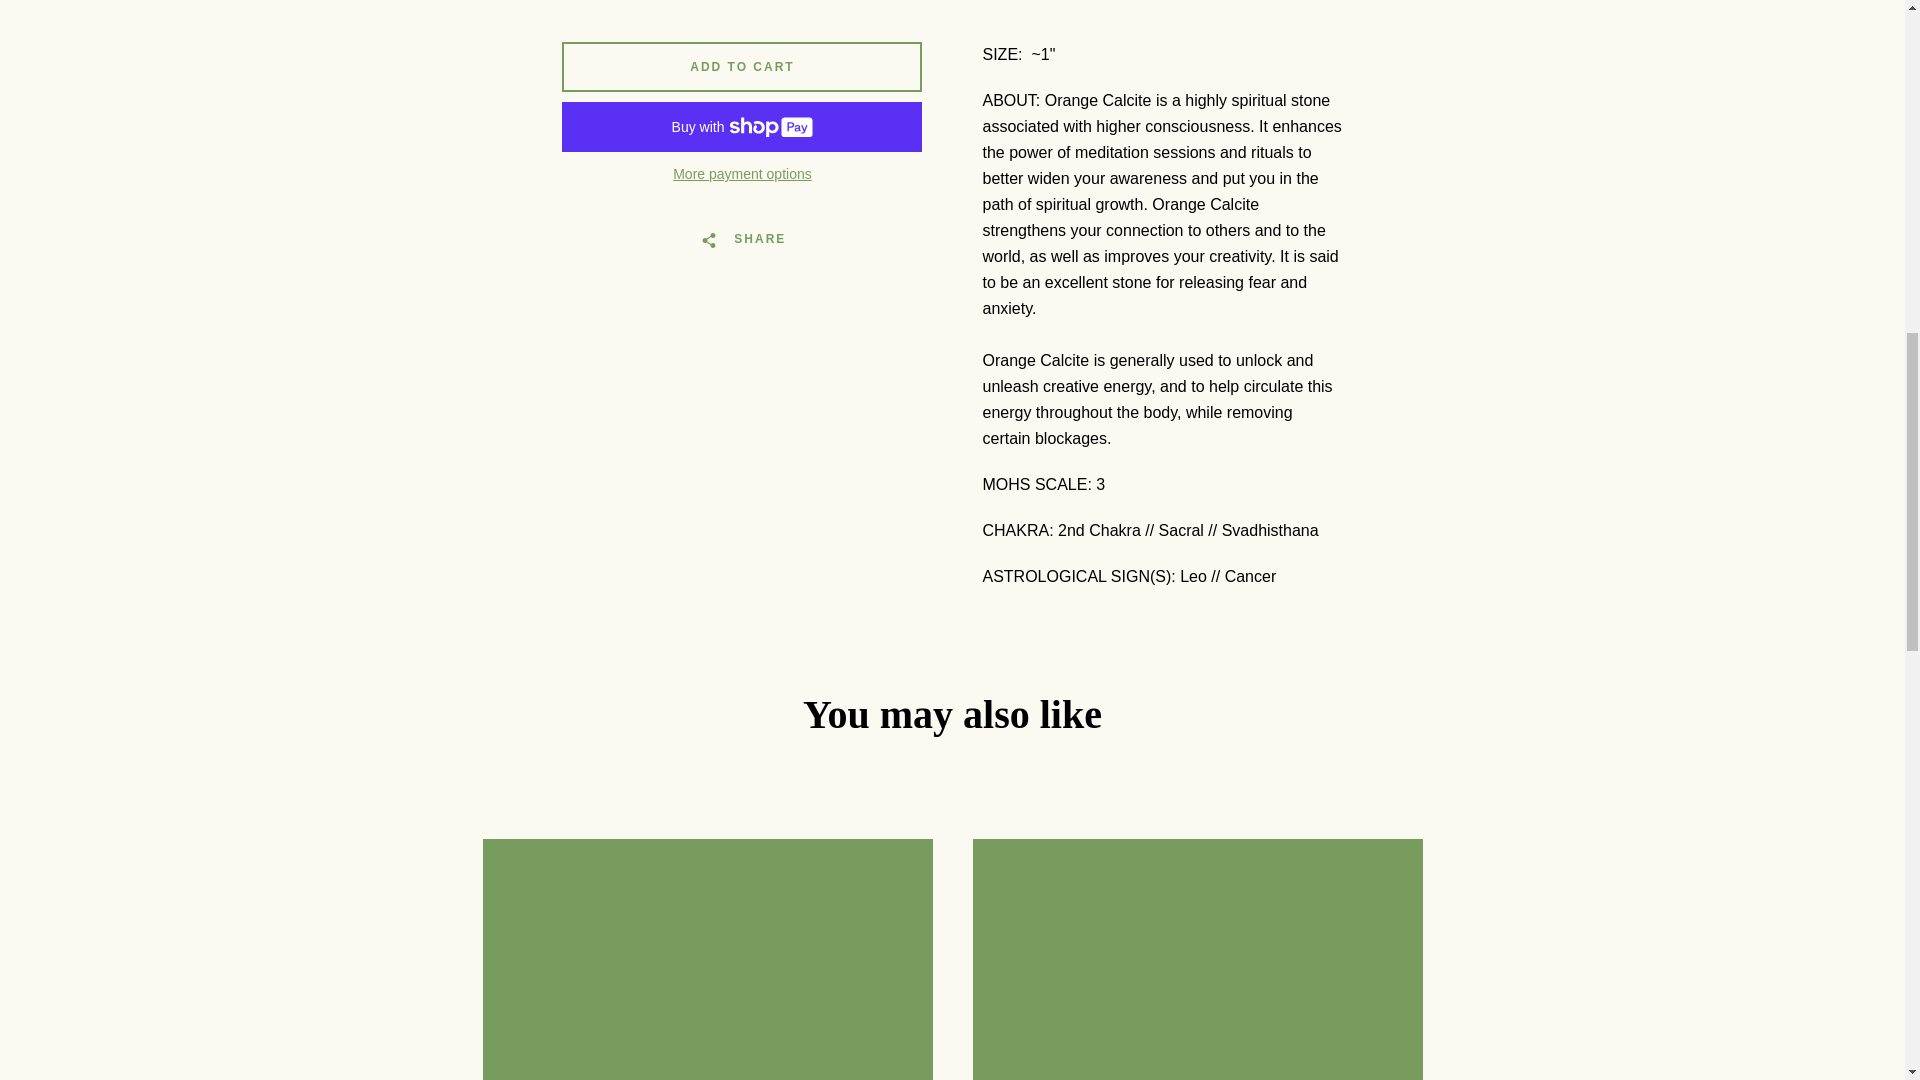 The image size is (1920, 1080). I want to click on More payment options, so click(742, 174).